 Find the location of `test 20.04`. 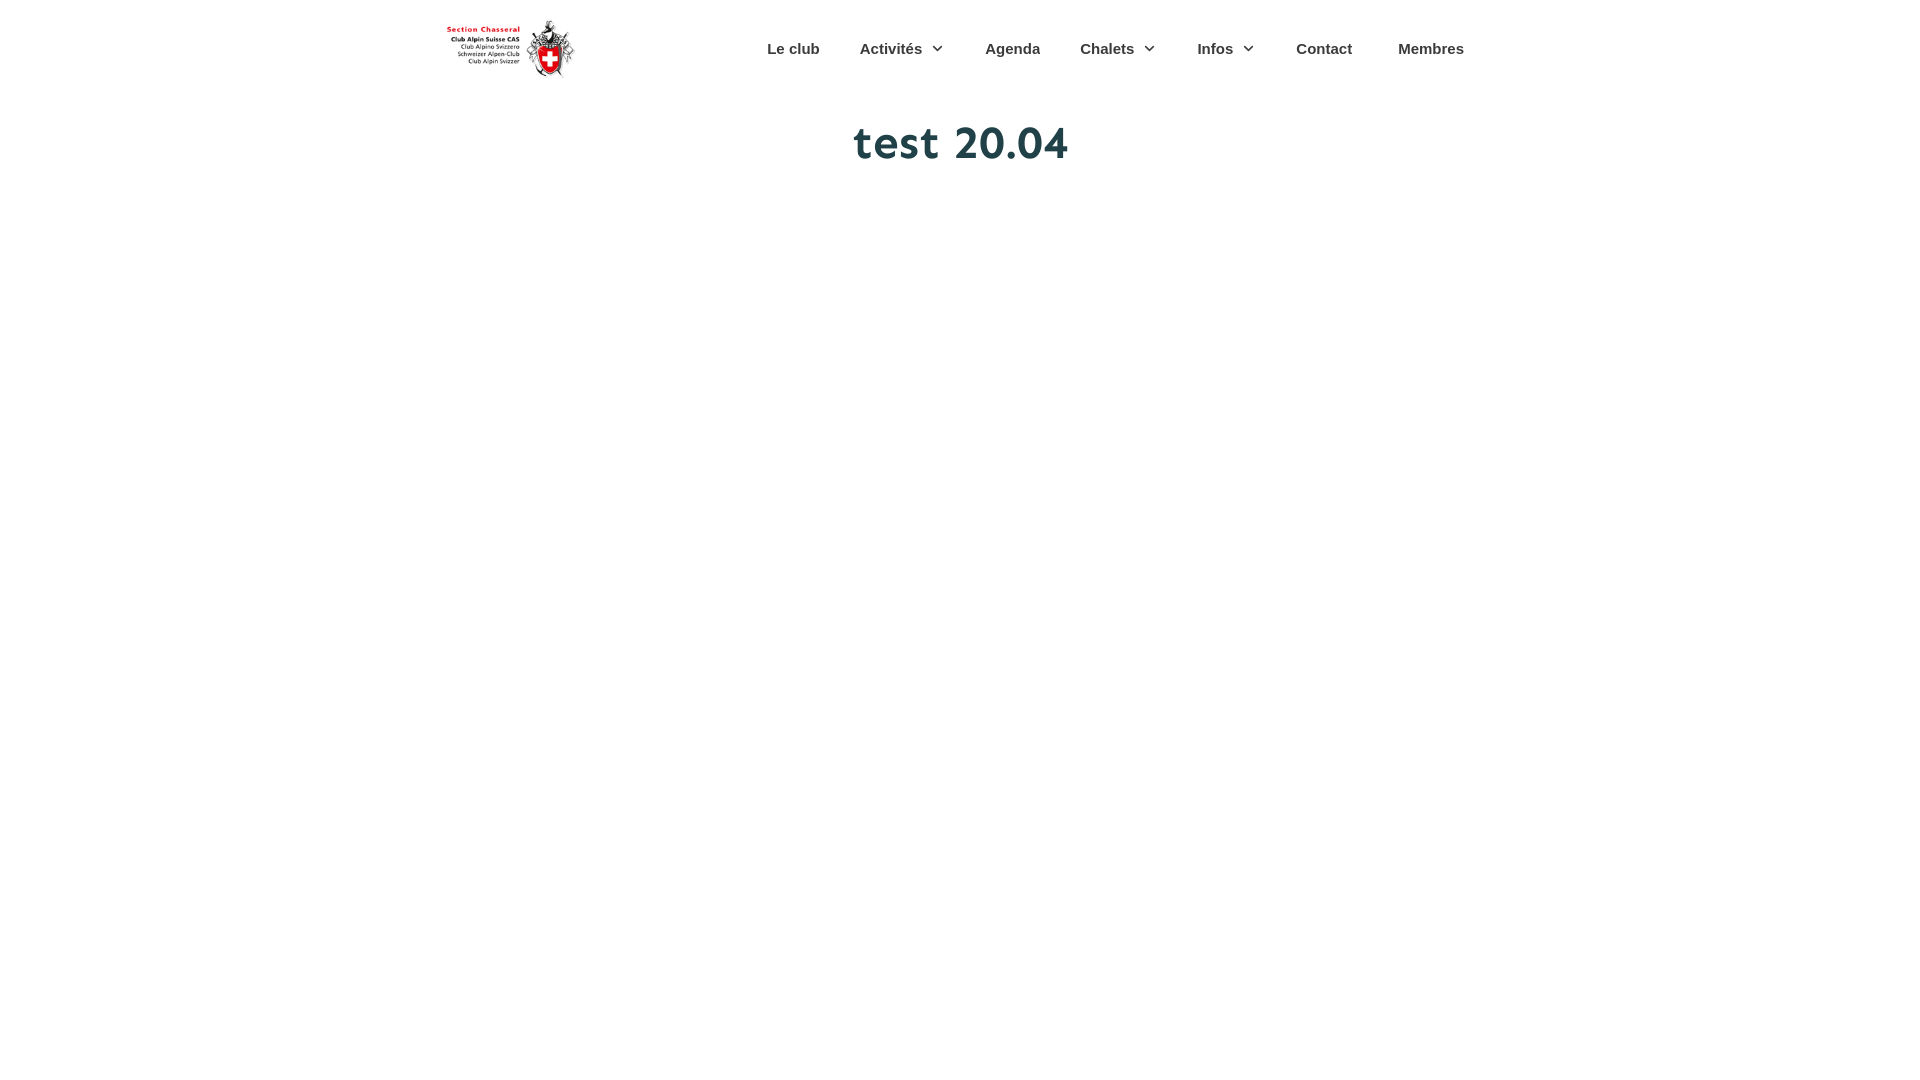

test 20.04 is located at coordinates (960, 142).